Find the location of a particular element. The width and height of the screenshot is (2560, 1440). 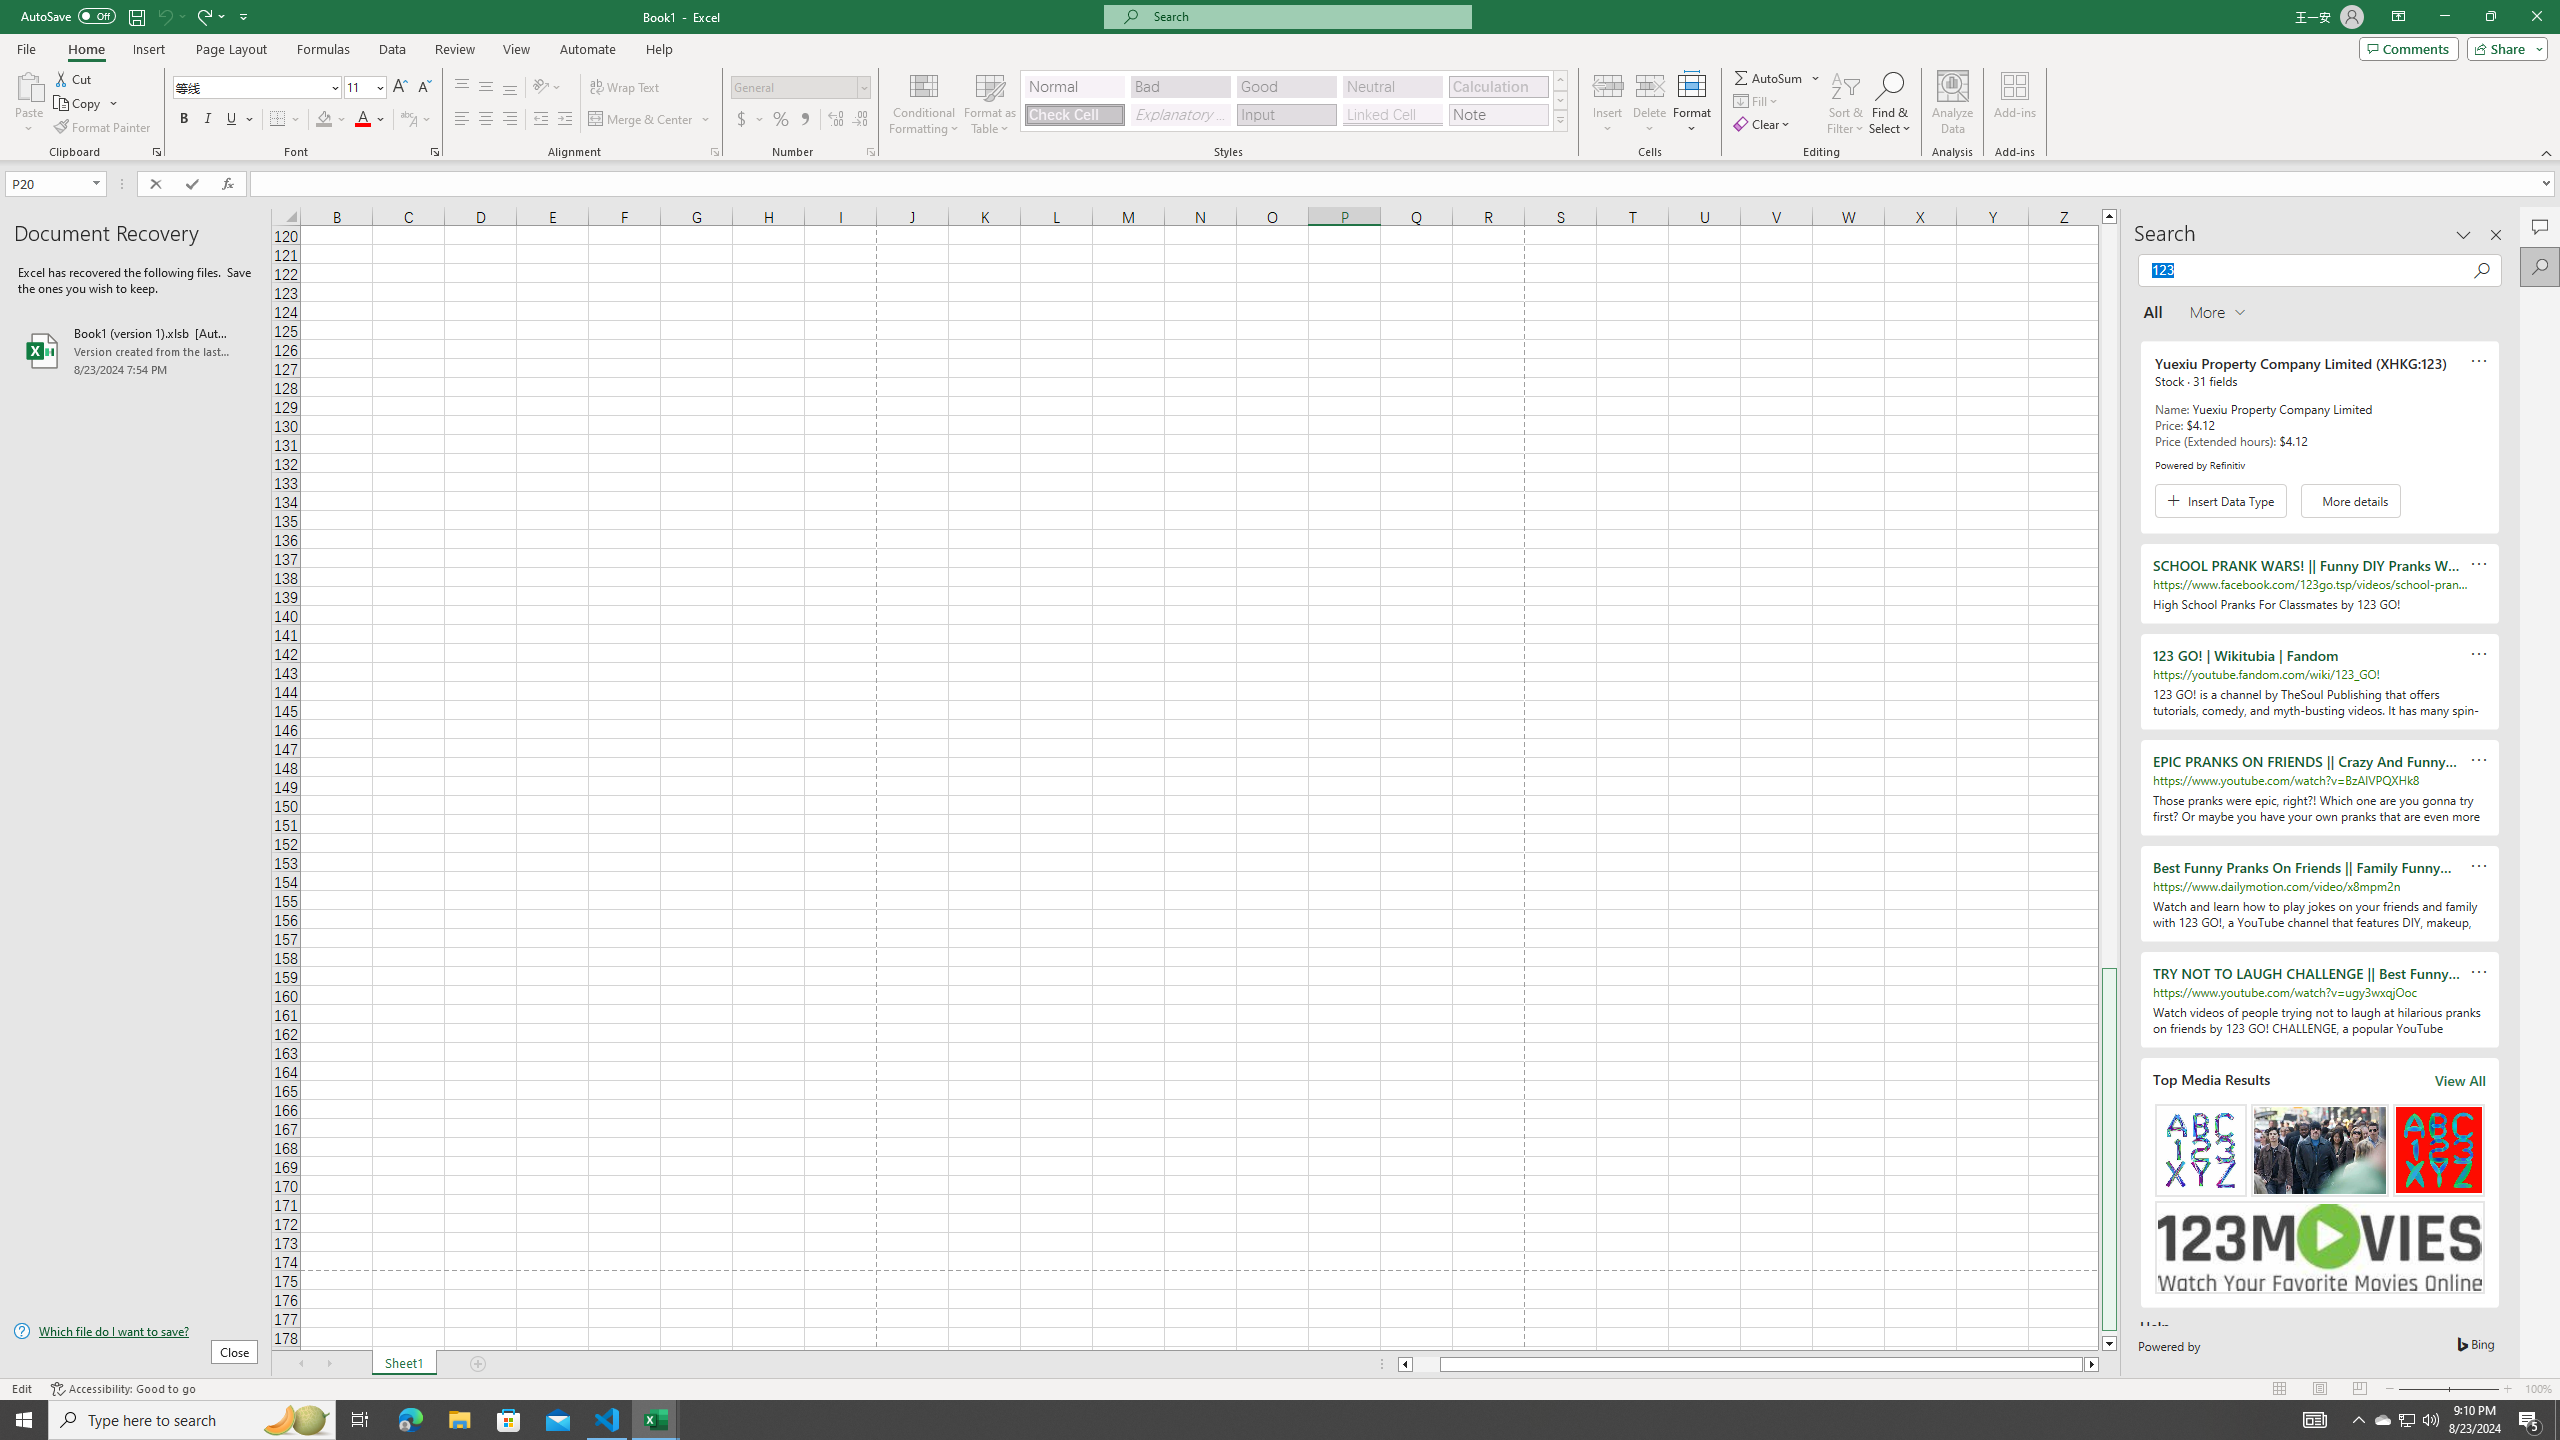

Font is located at coordinates (250, 86).